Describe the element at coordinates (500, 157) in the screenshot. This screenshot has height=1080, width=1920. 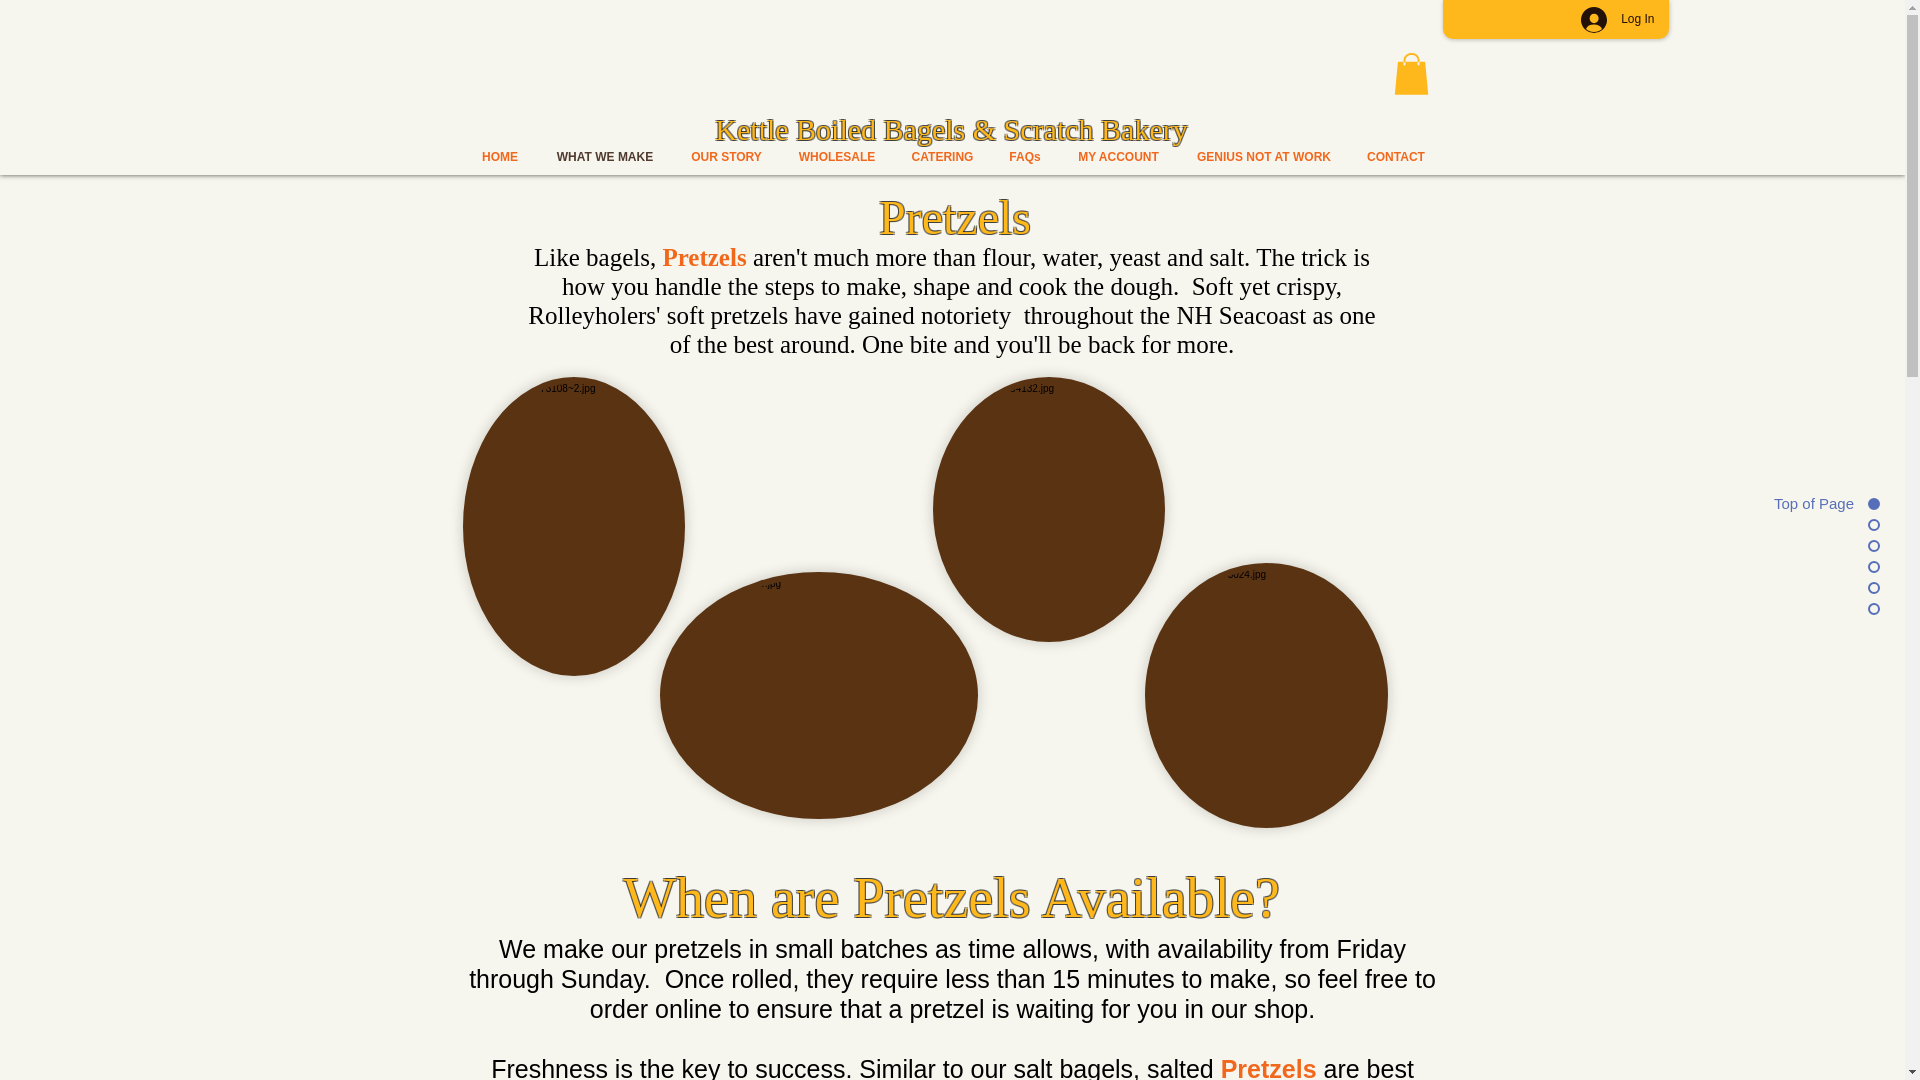
I see `HOME` at that location.